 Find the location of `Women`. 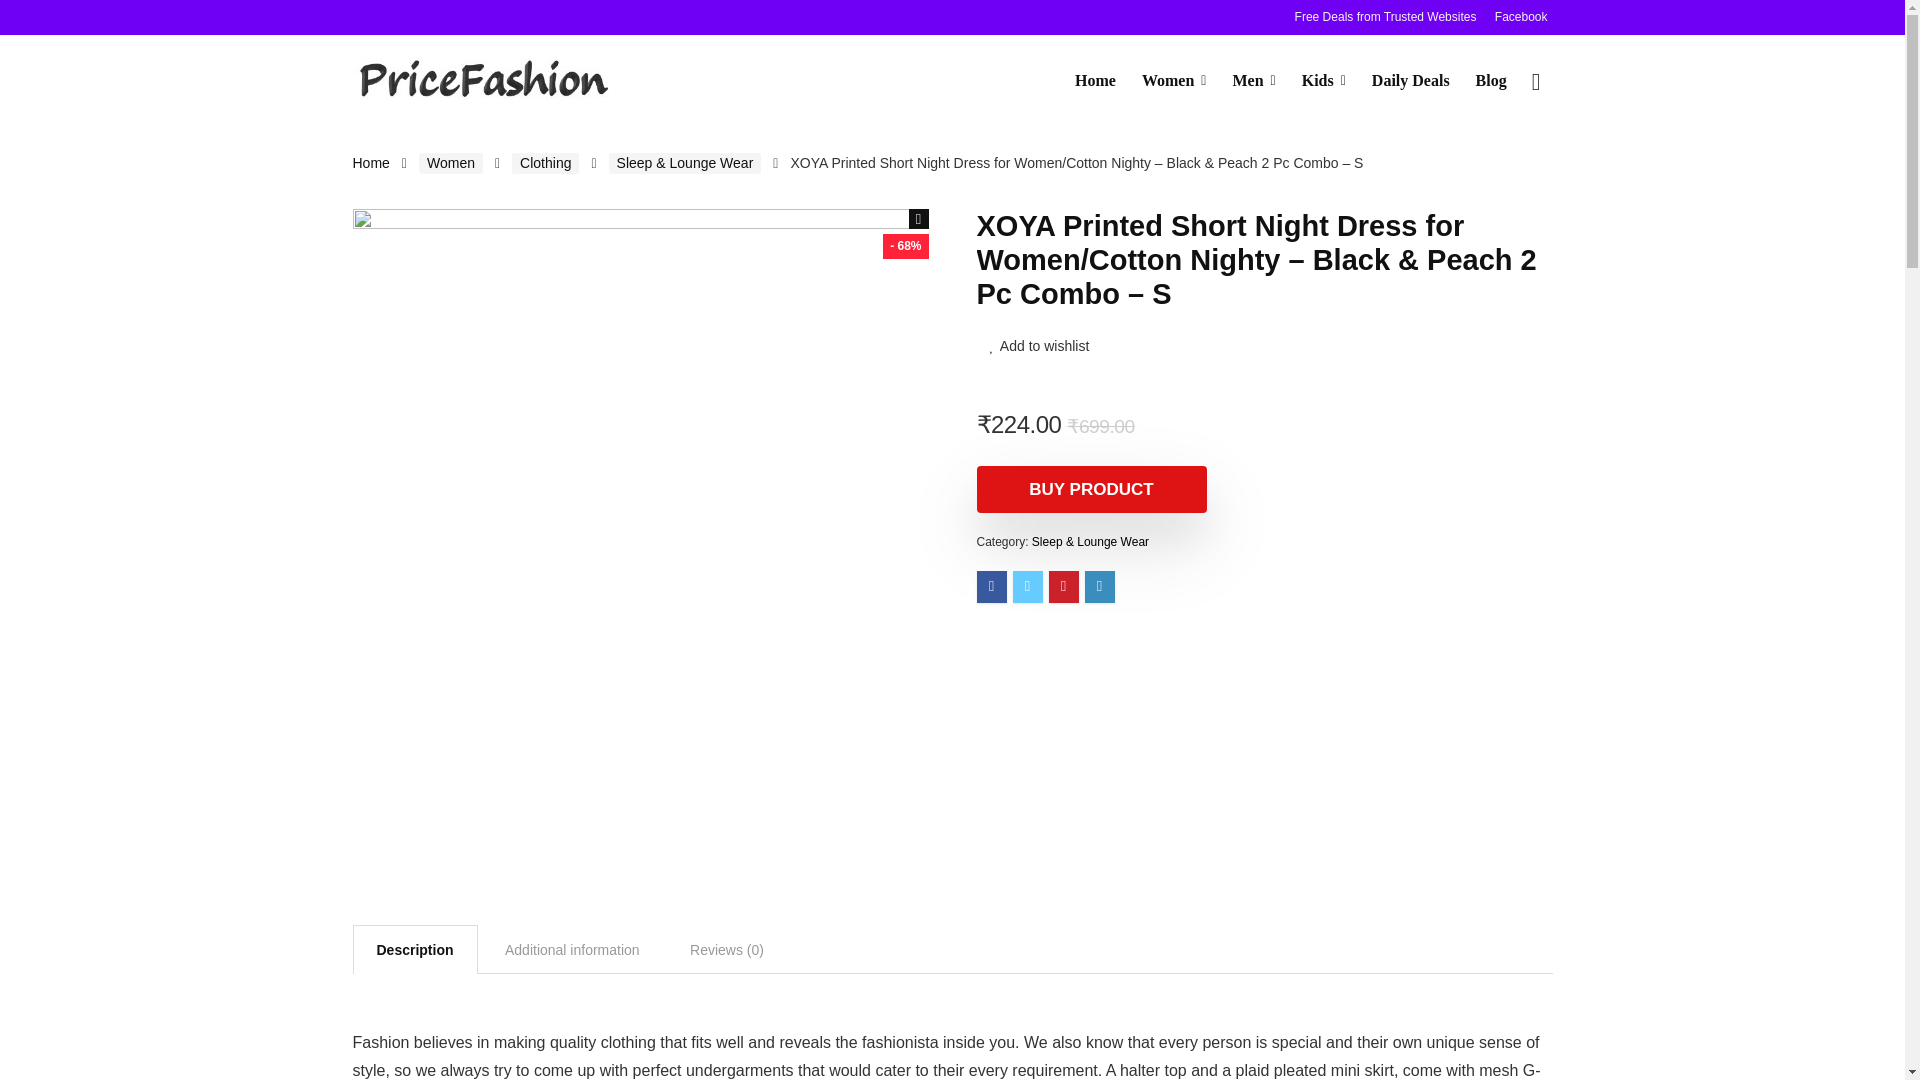

Women is located at coordinates (1174, 80).